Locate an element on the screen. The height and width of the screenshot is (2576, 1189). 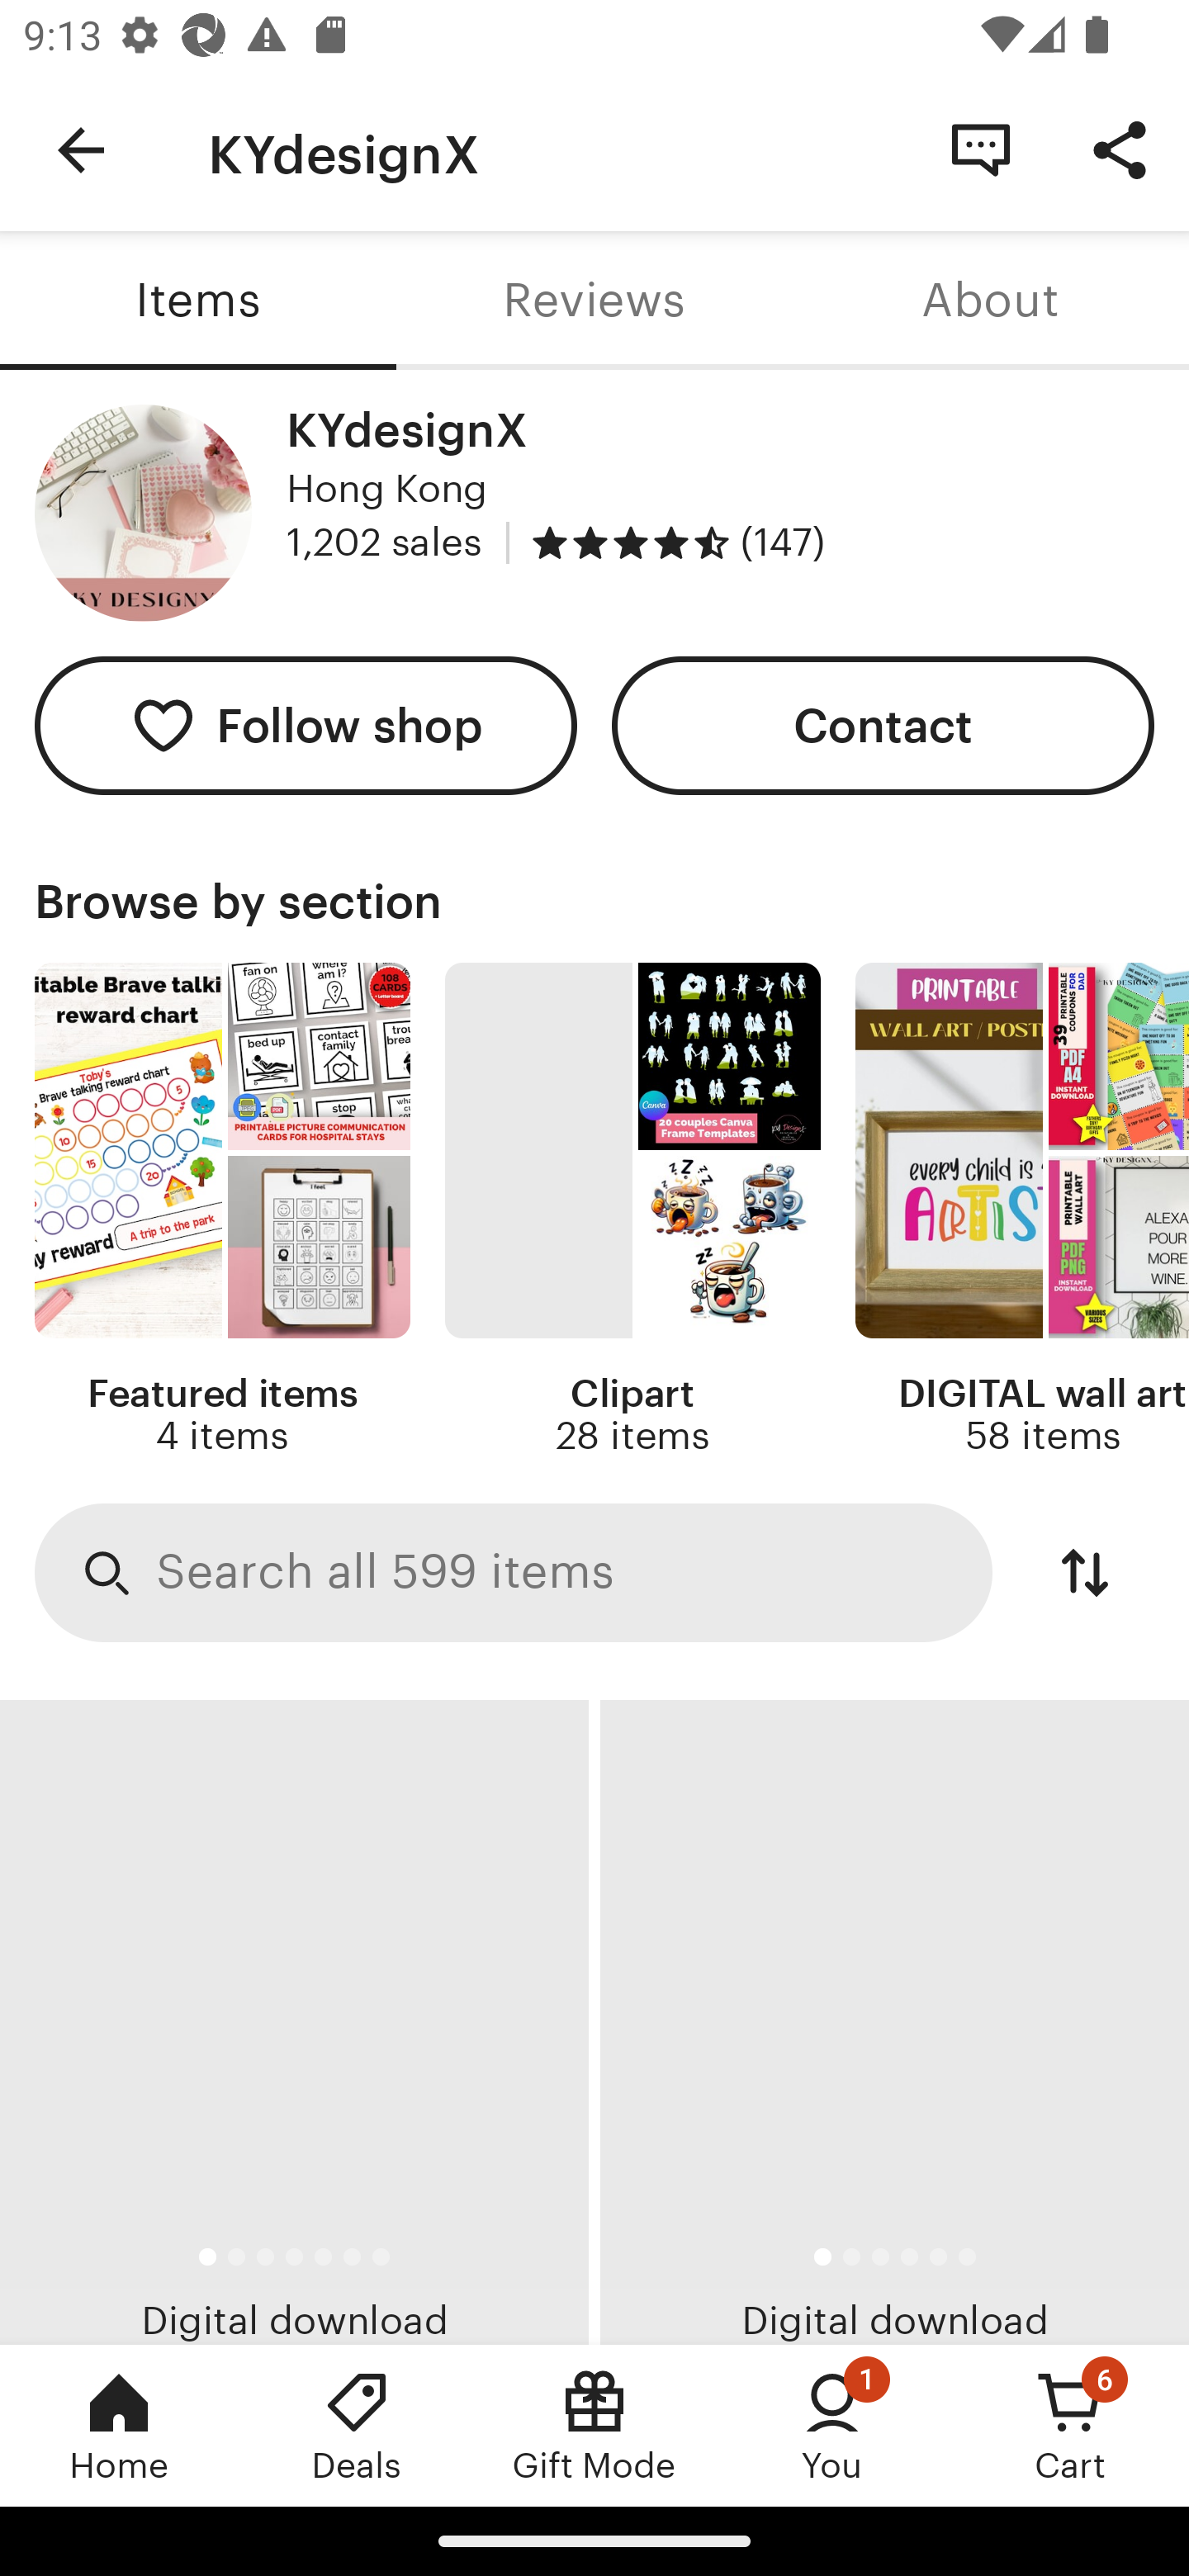
Deals is located at coordinates (357, 2425).